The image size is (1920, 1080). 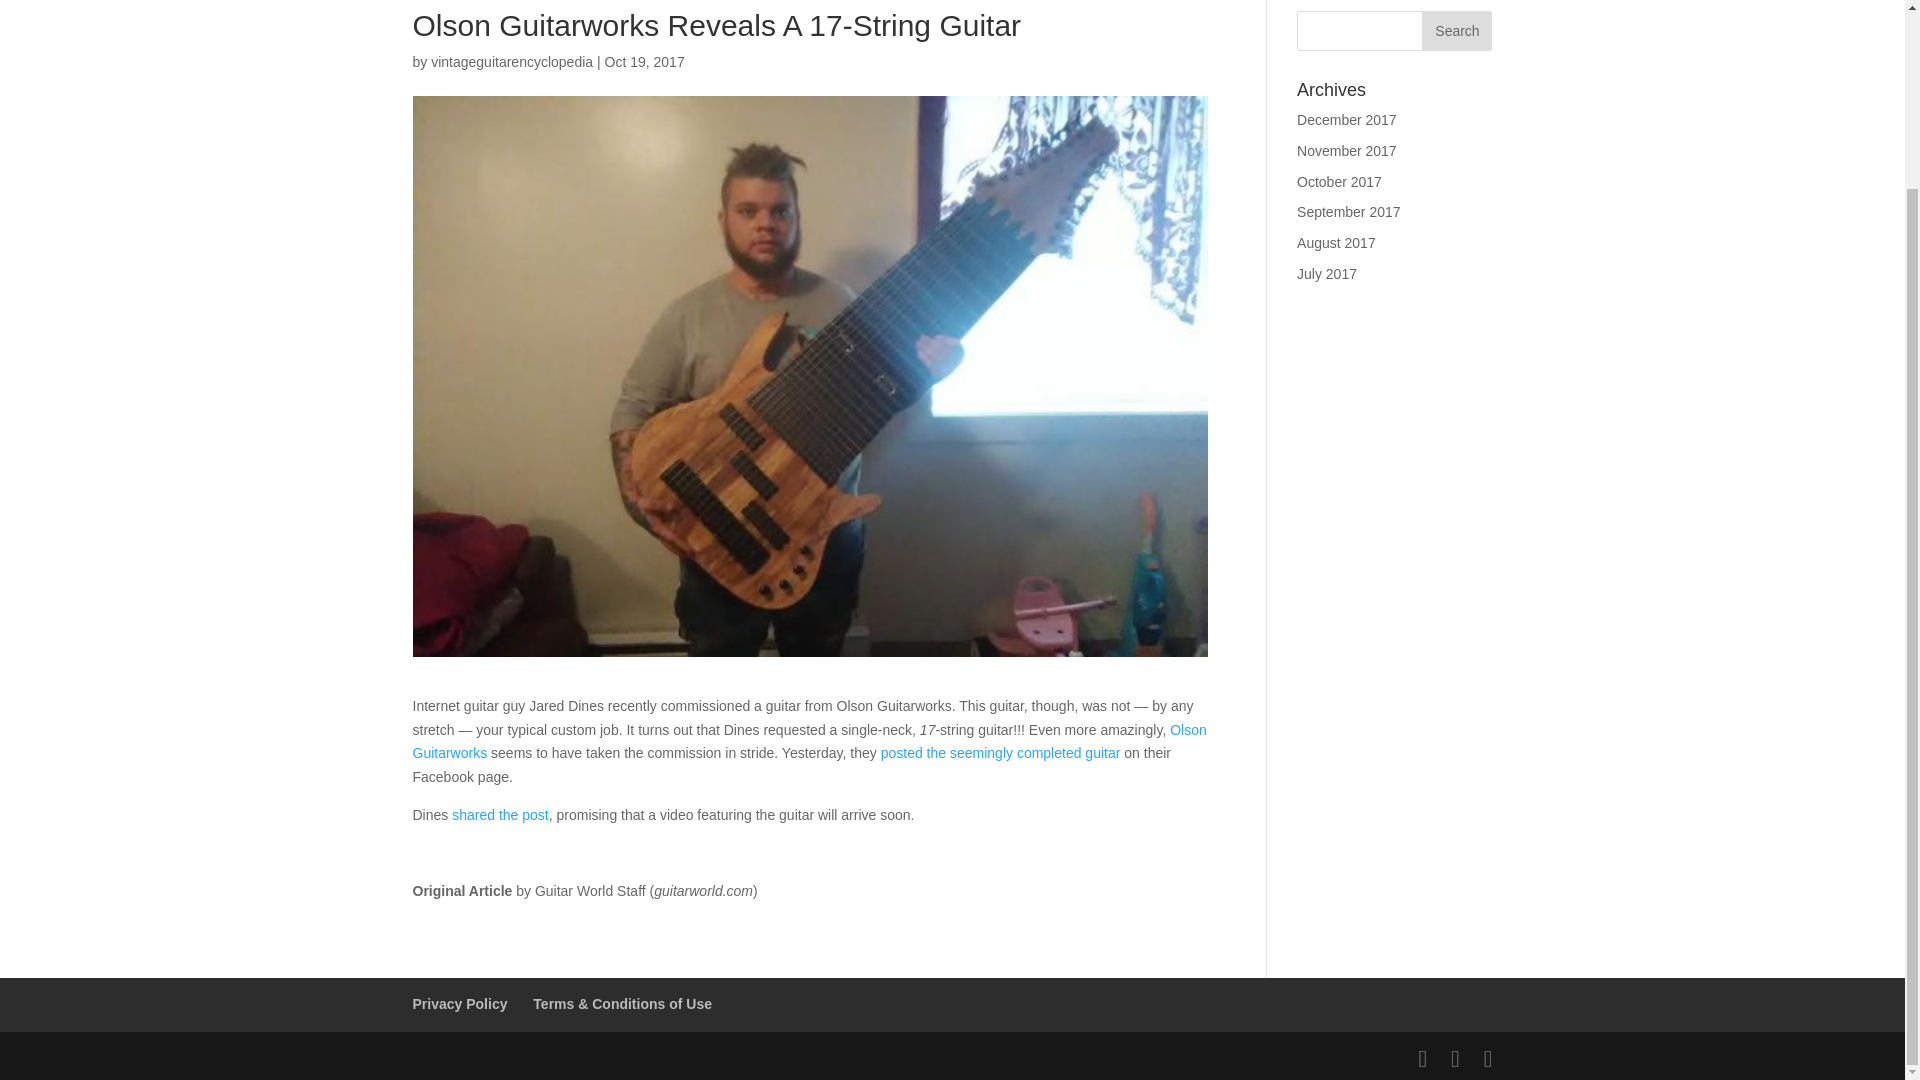 I want to click on Privacy Policy, so click(x=459, y=1003).